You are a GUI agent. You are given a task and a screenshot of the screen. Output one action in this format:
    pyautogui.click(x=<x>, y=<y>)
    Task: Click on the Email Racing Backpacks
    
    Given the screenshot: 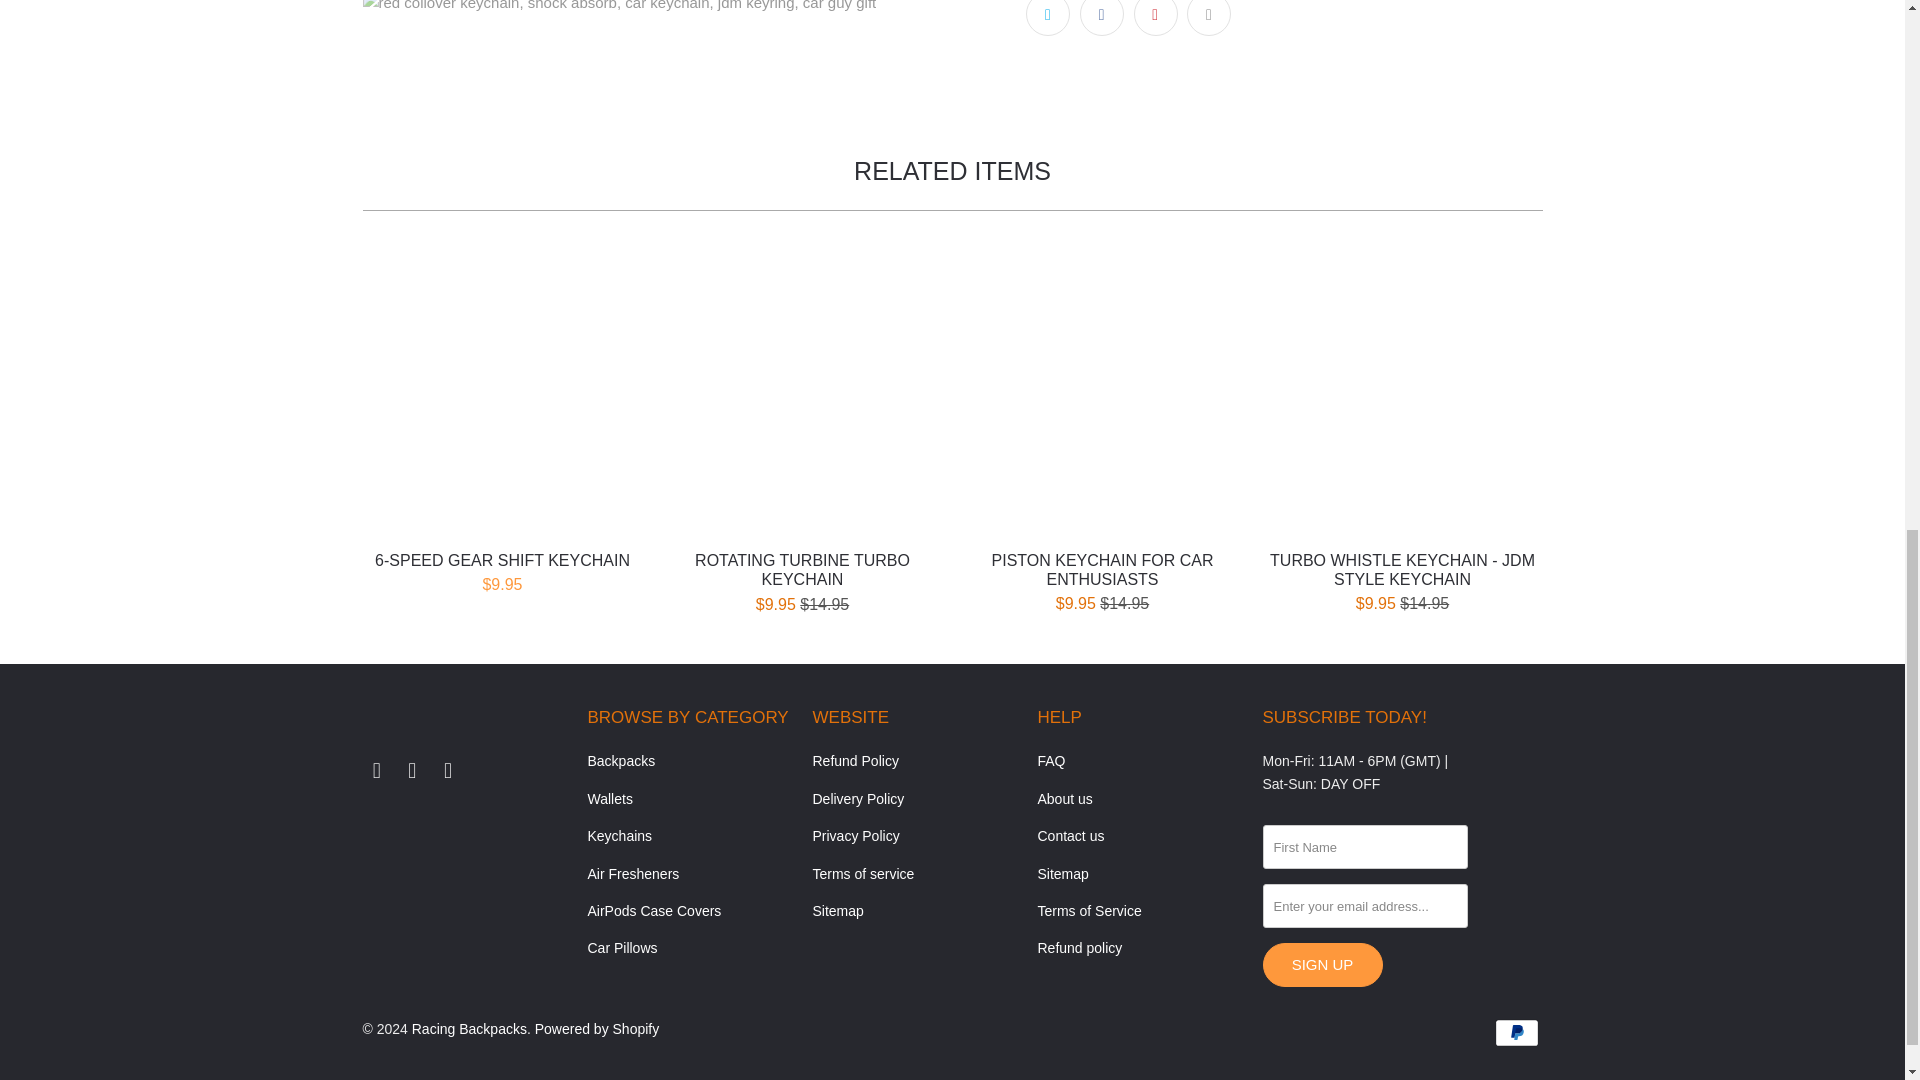 What is the action you would take?
    pyautogui.click(x=448, y=771)
    